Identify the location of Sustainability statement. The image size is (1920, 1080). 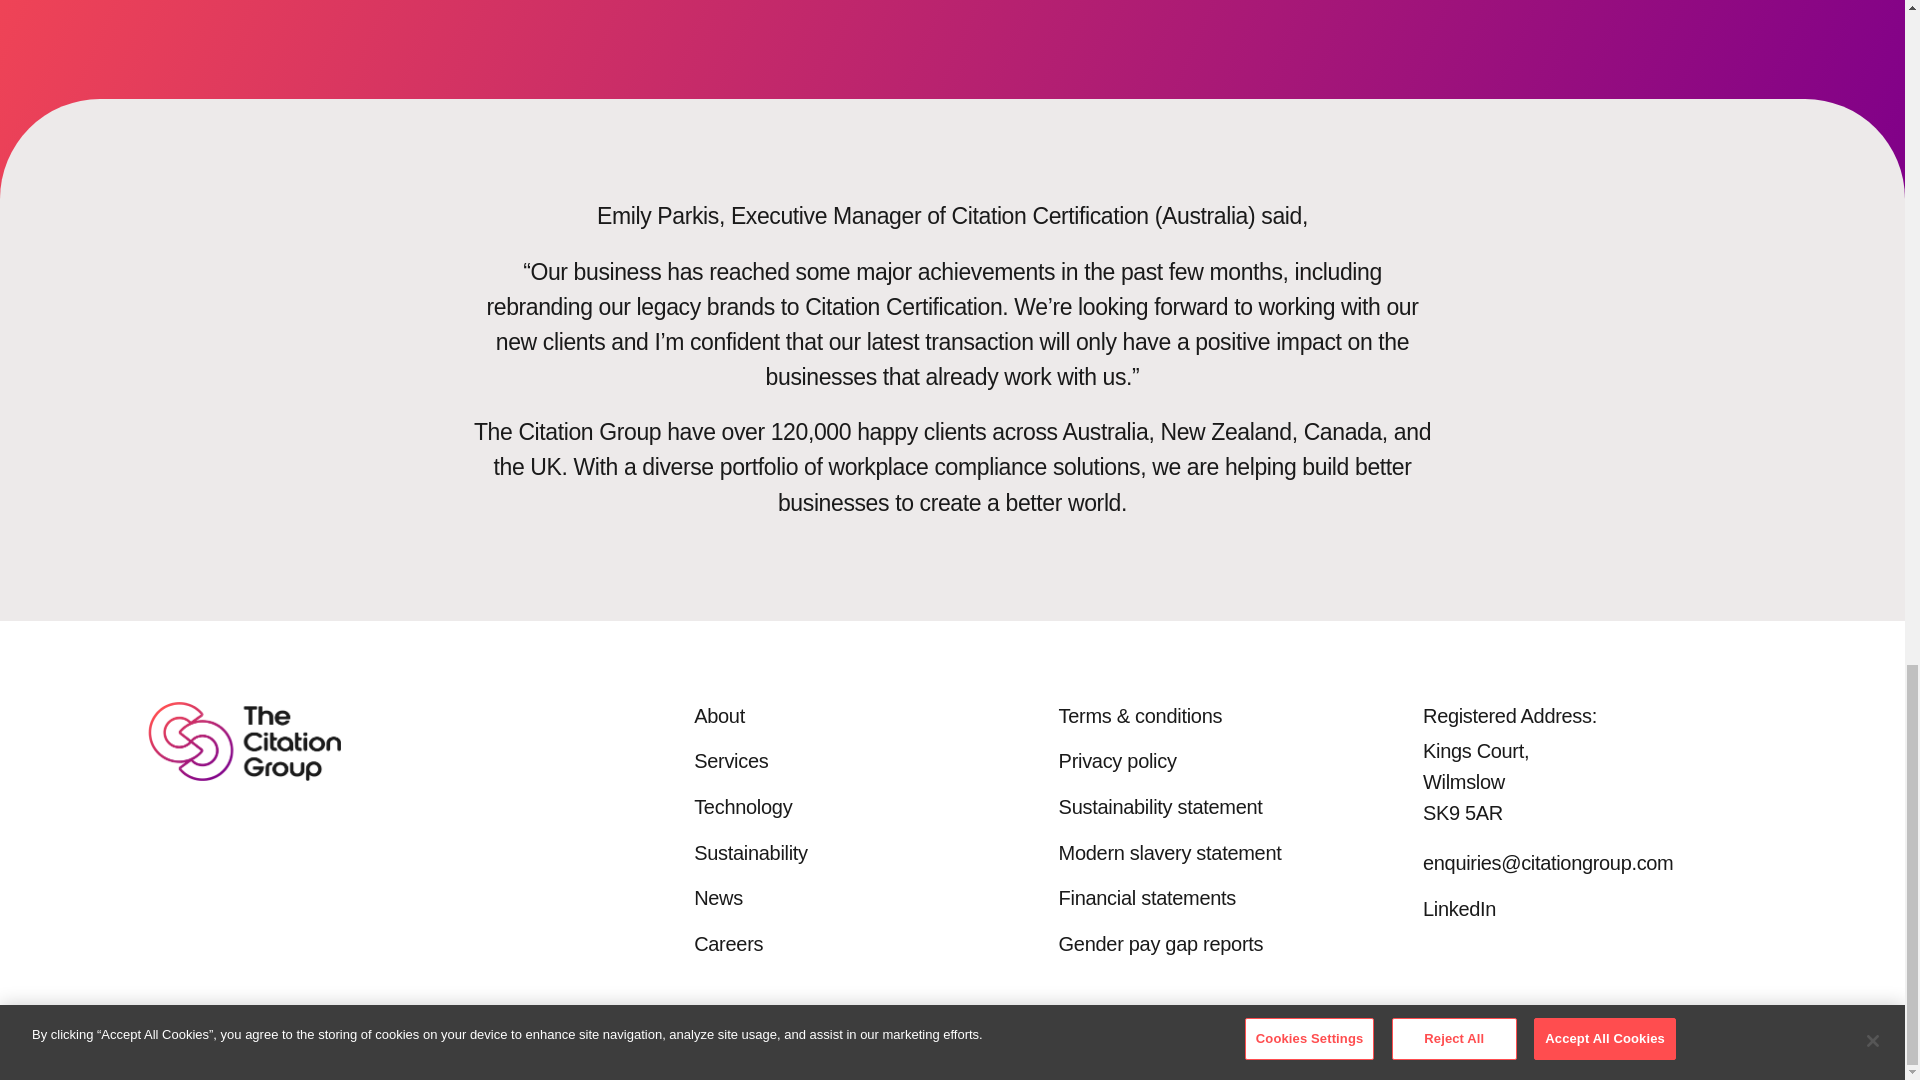
(1161, 806).